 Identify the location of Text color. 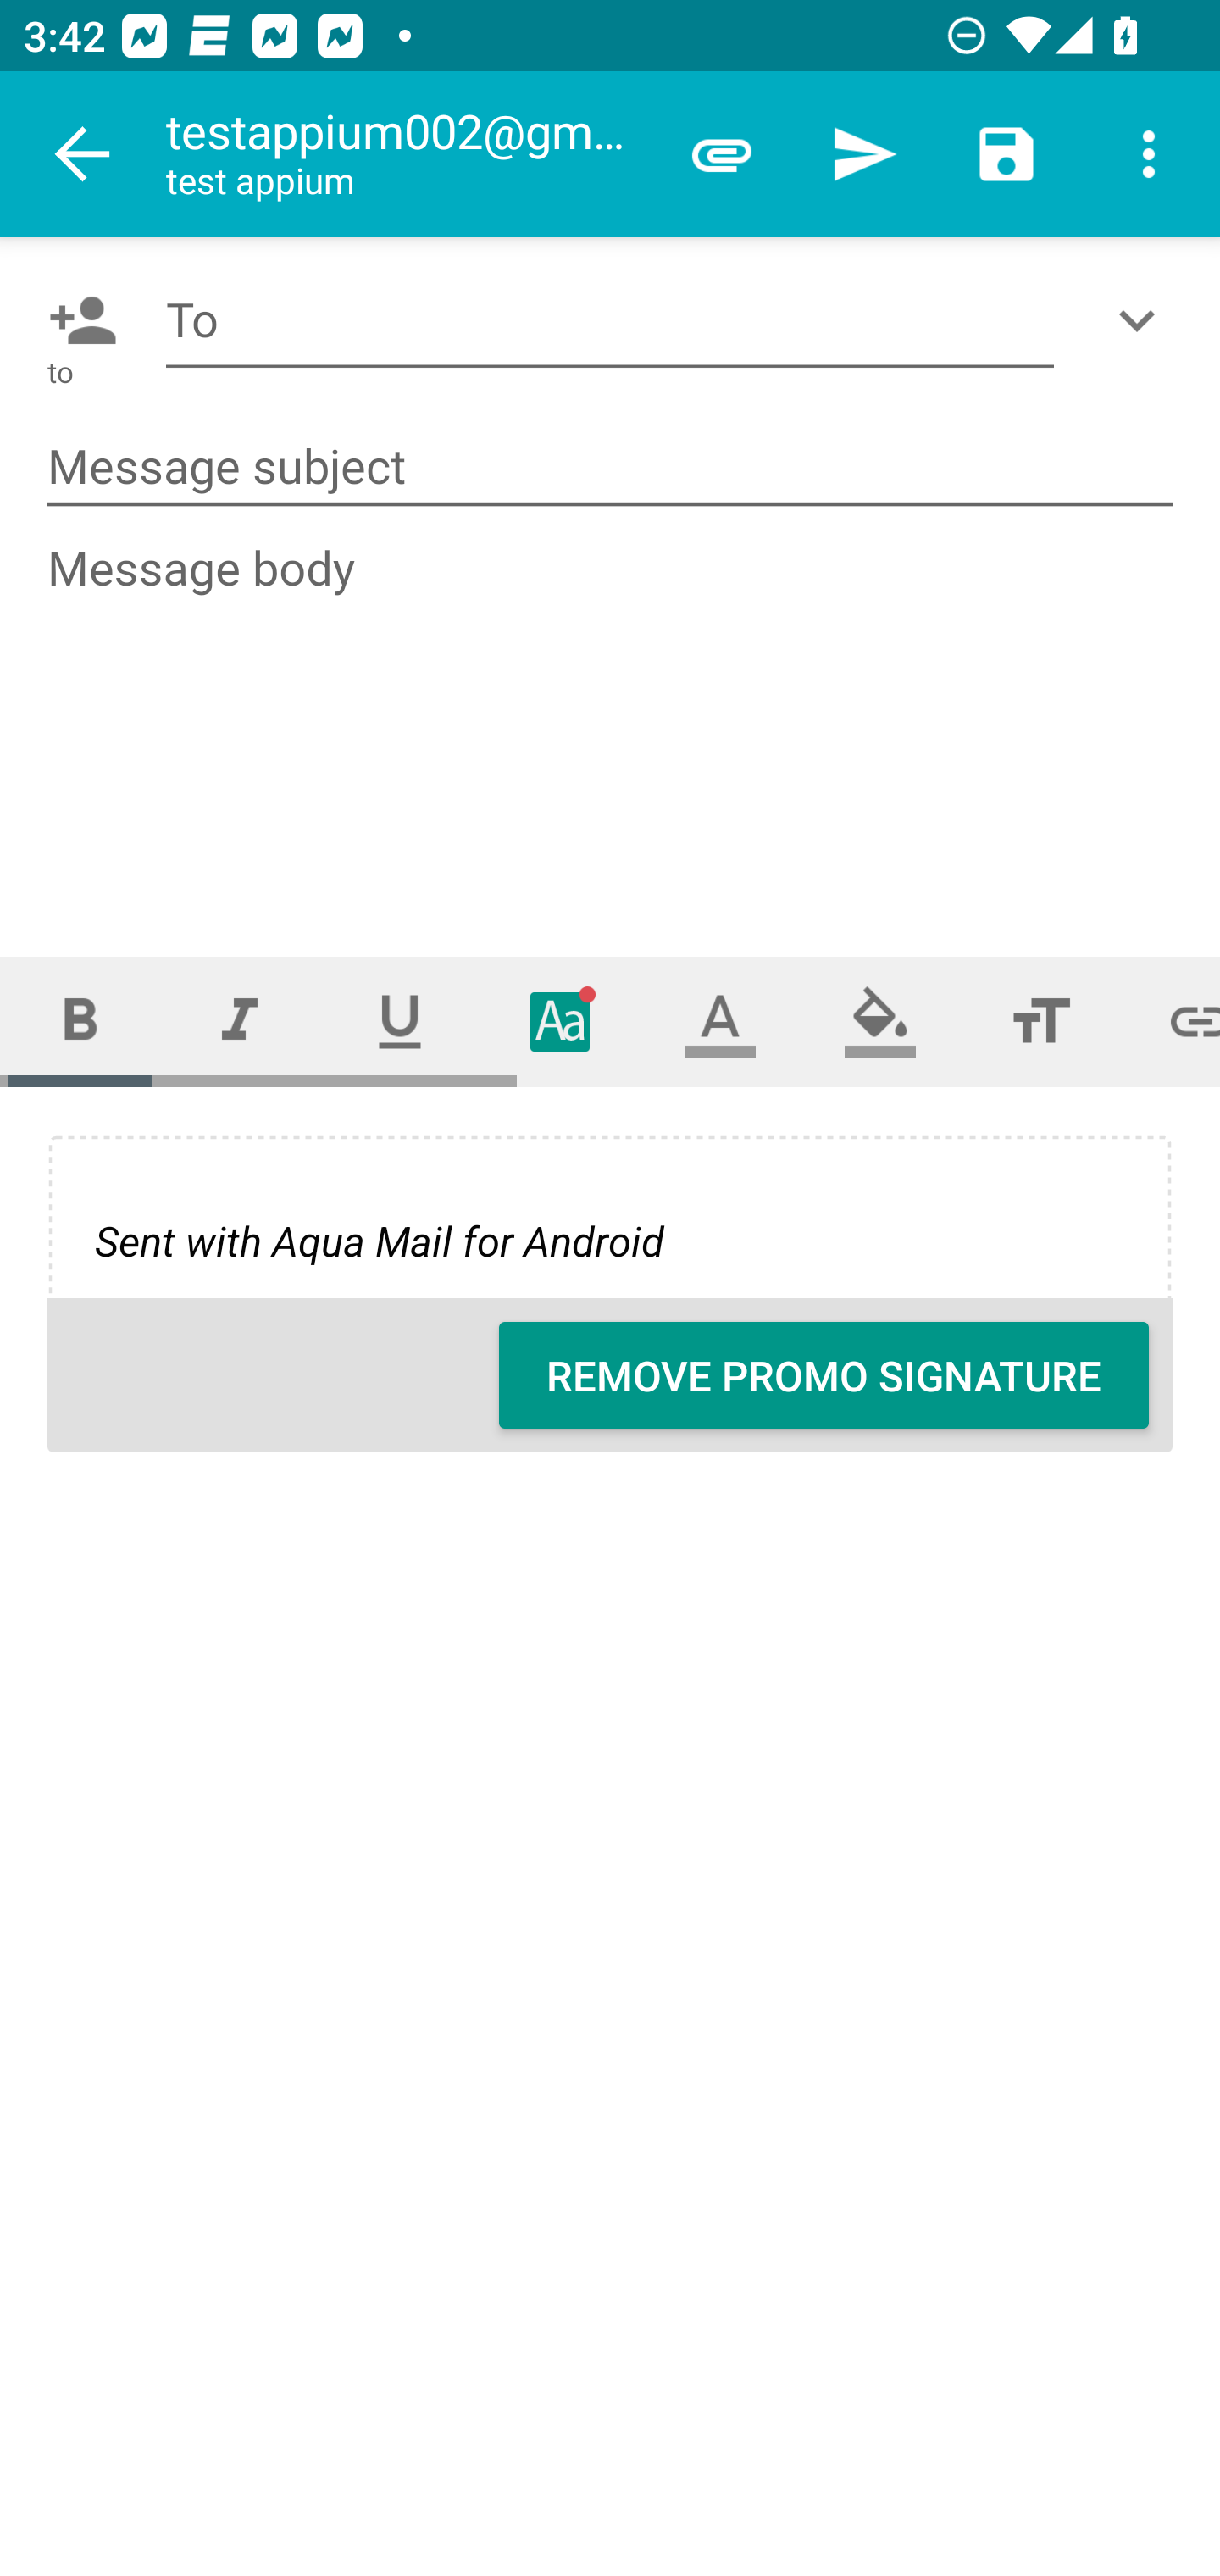
(720, 1020).